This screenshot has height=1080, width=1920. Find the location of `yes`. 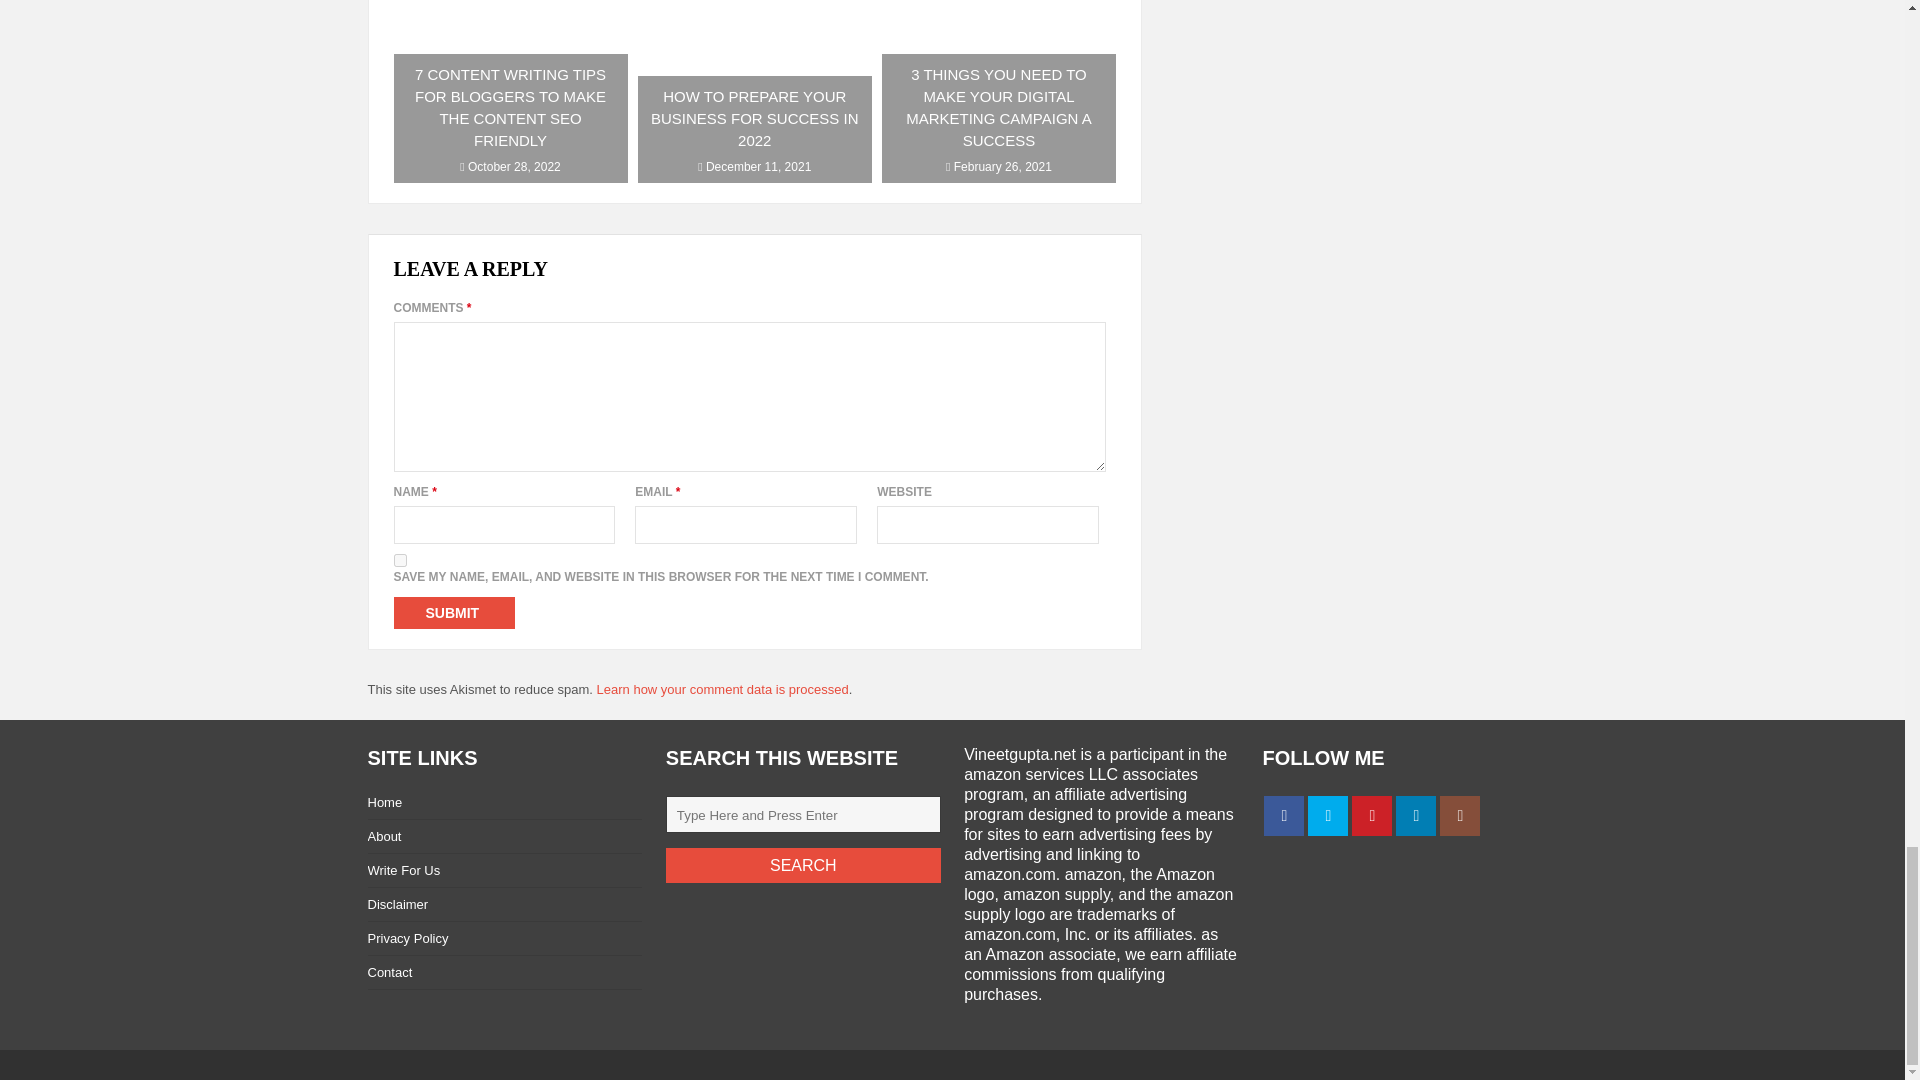

yes is located at coordinates (400, 560).